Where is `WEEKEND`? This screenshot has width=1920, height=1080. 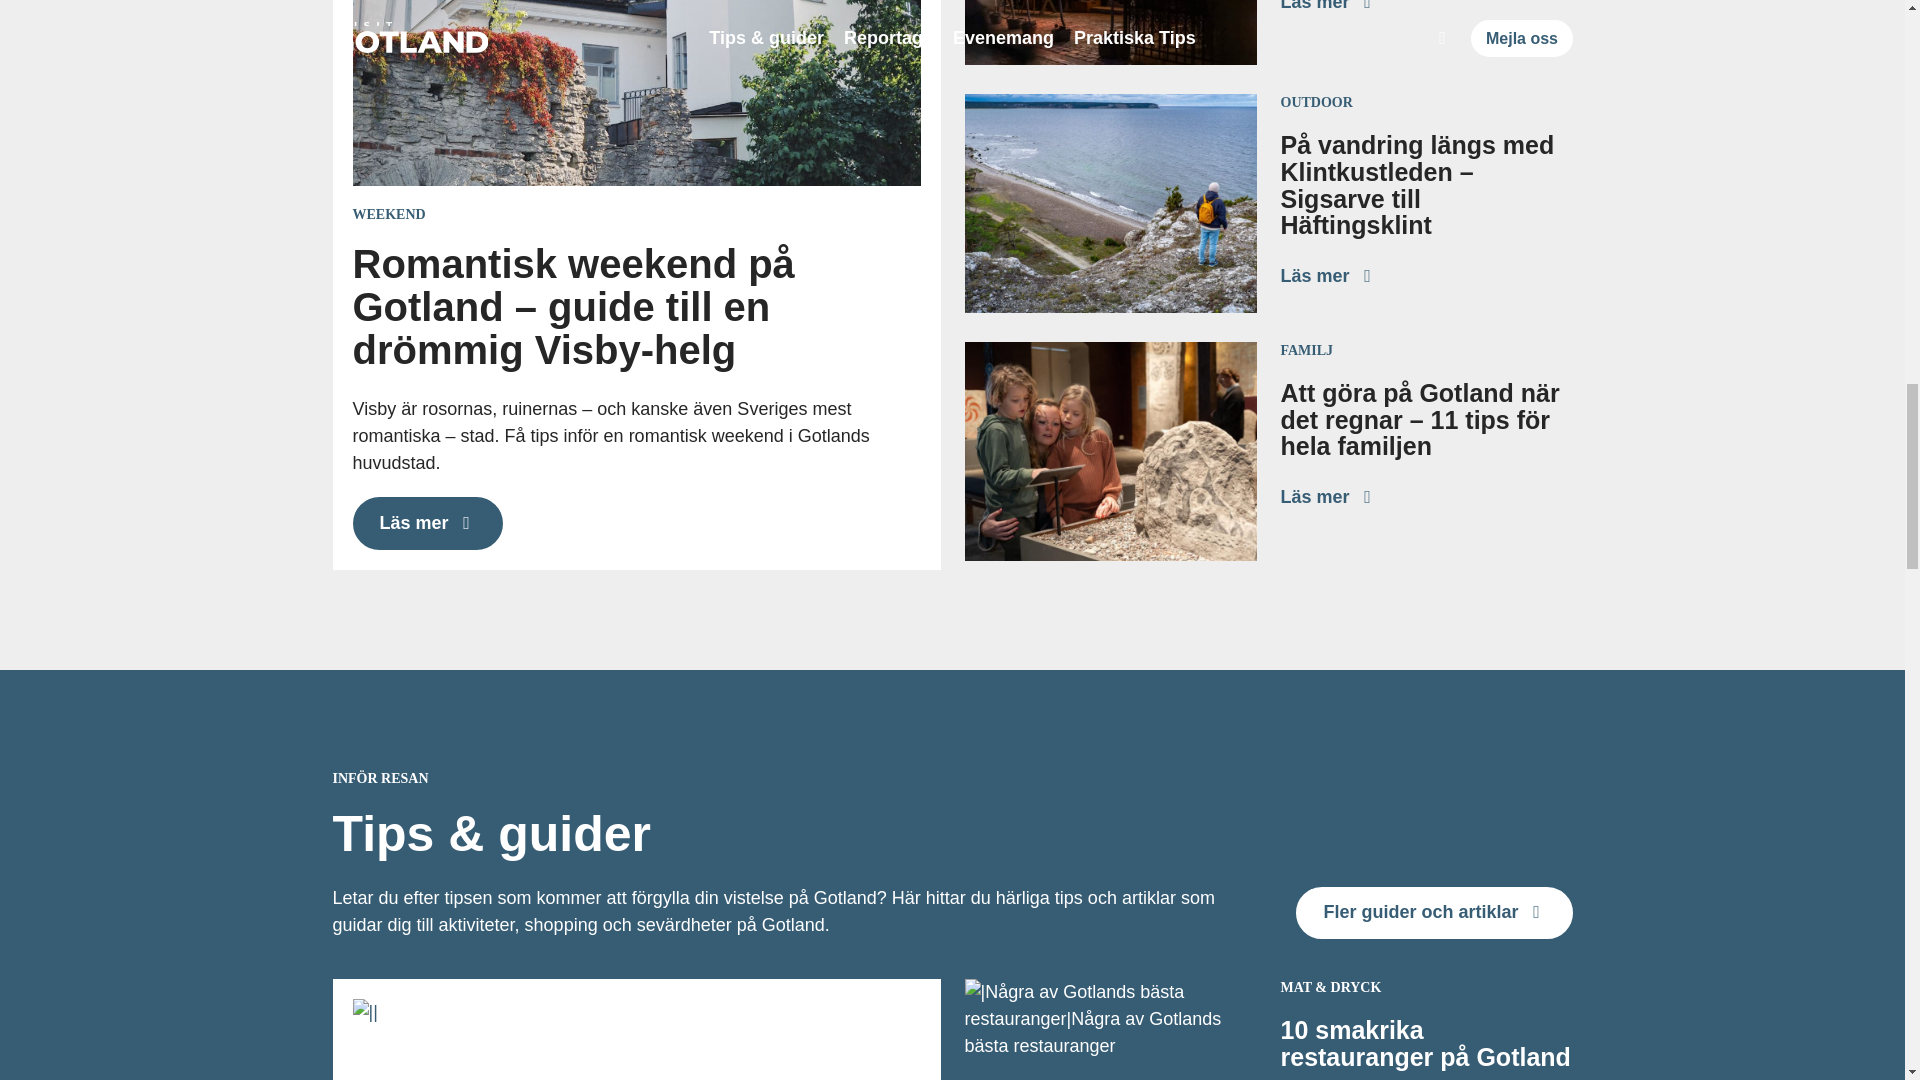
WEEKEND is located at coordinates (388, 214).